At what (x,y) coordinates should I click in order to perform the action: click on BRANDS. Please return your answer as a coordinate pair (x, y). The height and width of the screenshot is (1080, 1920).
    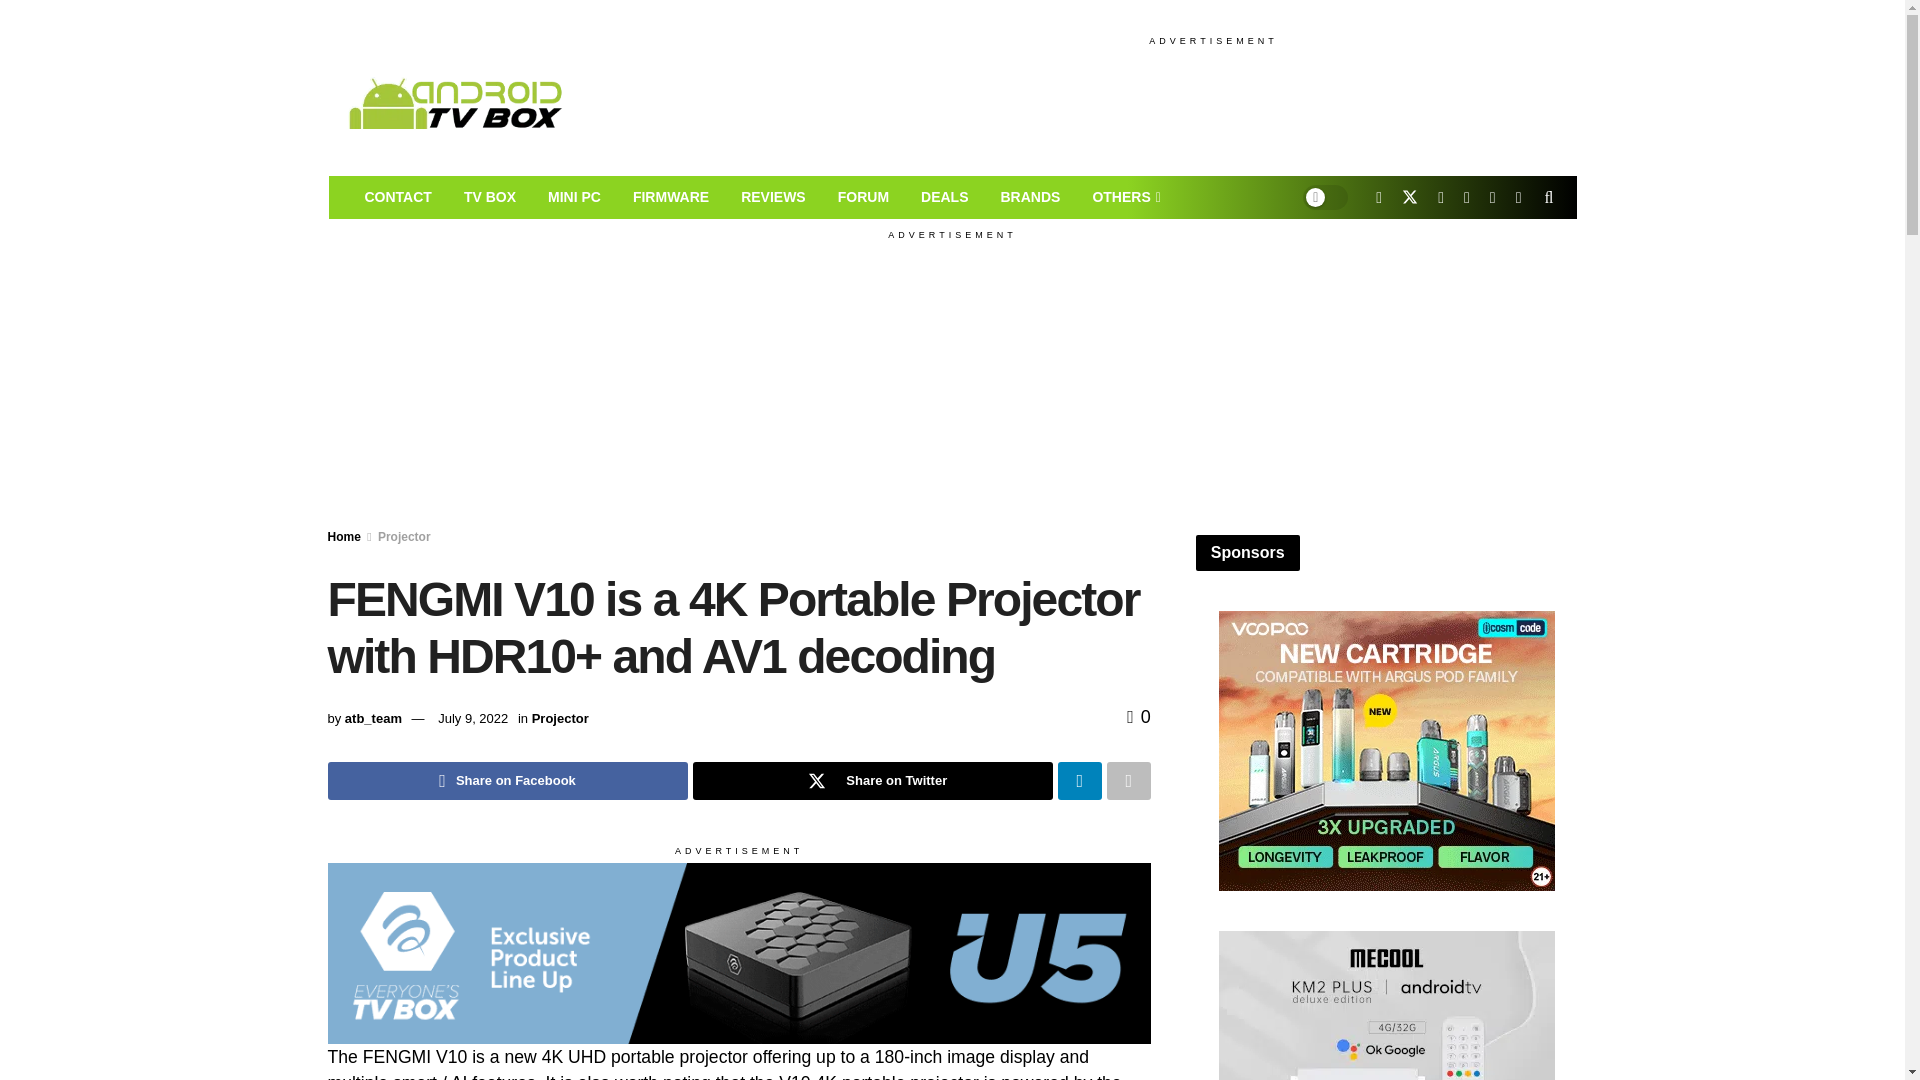
    Looking at the image, I should click on (1029, 198).